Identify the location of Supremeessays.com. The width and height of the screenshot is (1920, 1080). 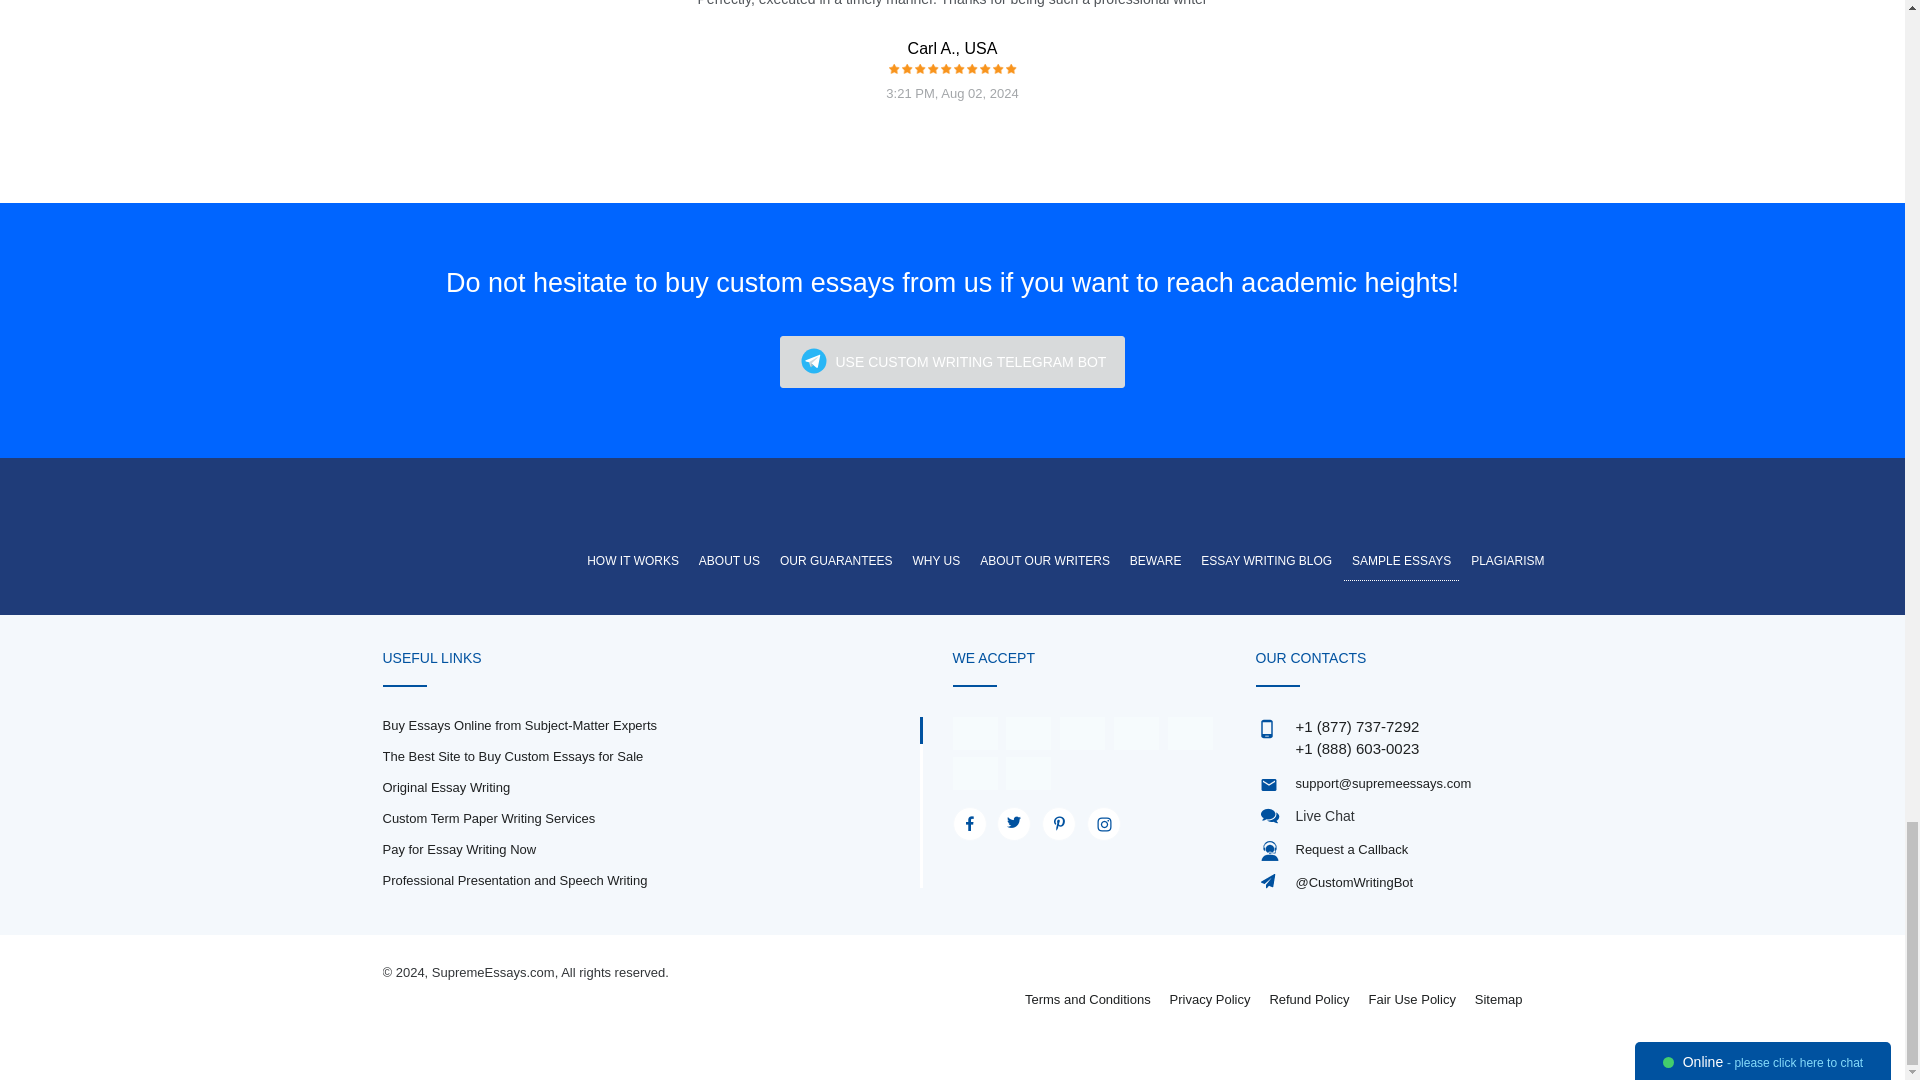
(494, 514).